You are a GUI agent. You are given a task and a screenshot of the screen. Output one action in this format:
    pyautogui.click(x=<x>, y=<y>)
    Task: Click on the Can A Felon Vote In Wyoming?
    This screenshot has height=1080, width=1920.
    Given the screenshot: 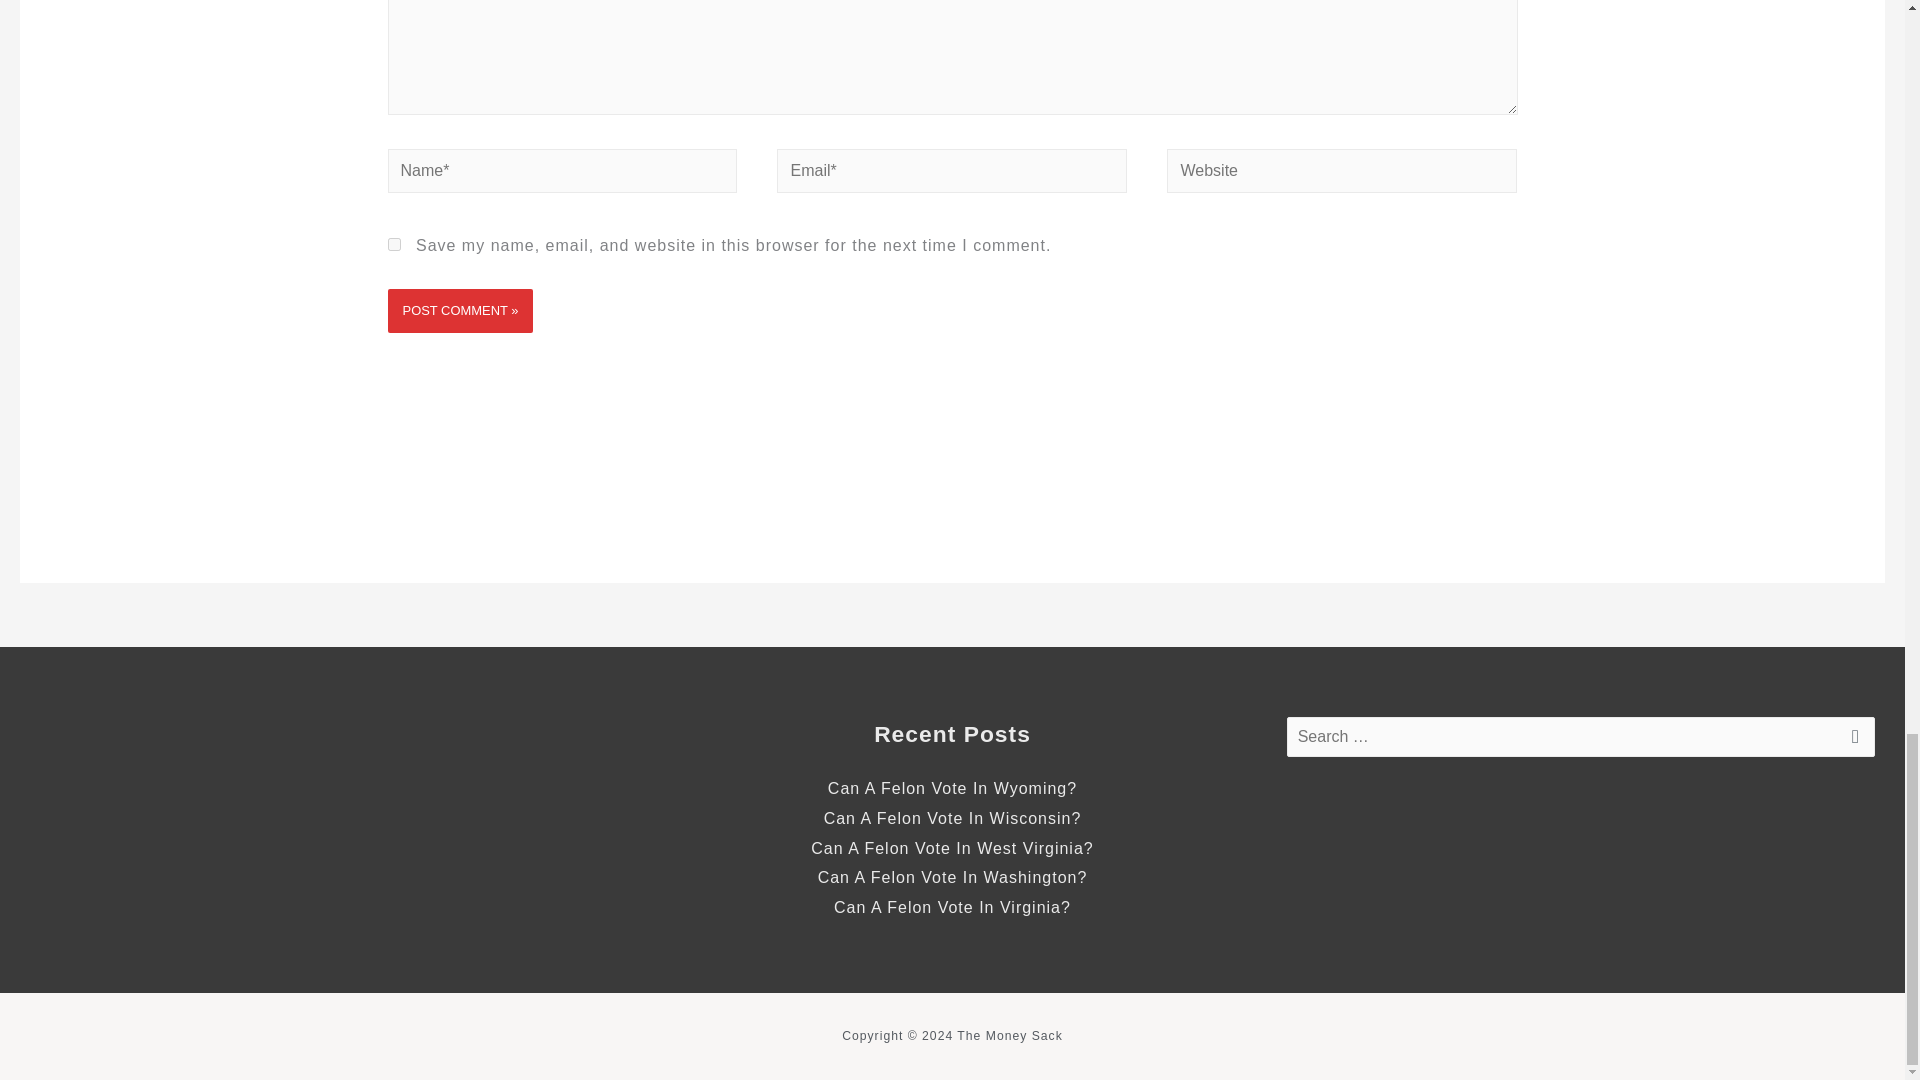 What is the action you would take?
    pyautogui.click(x=952, y=788)
    